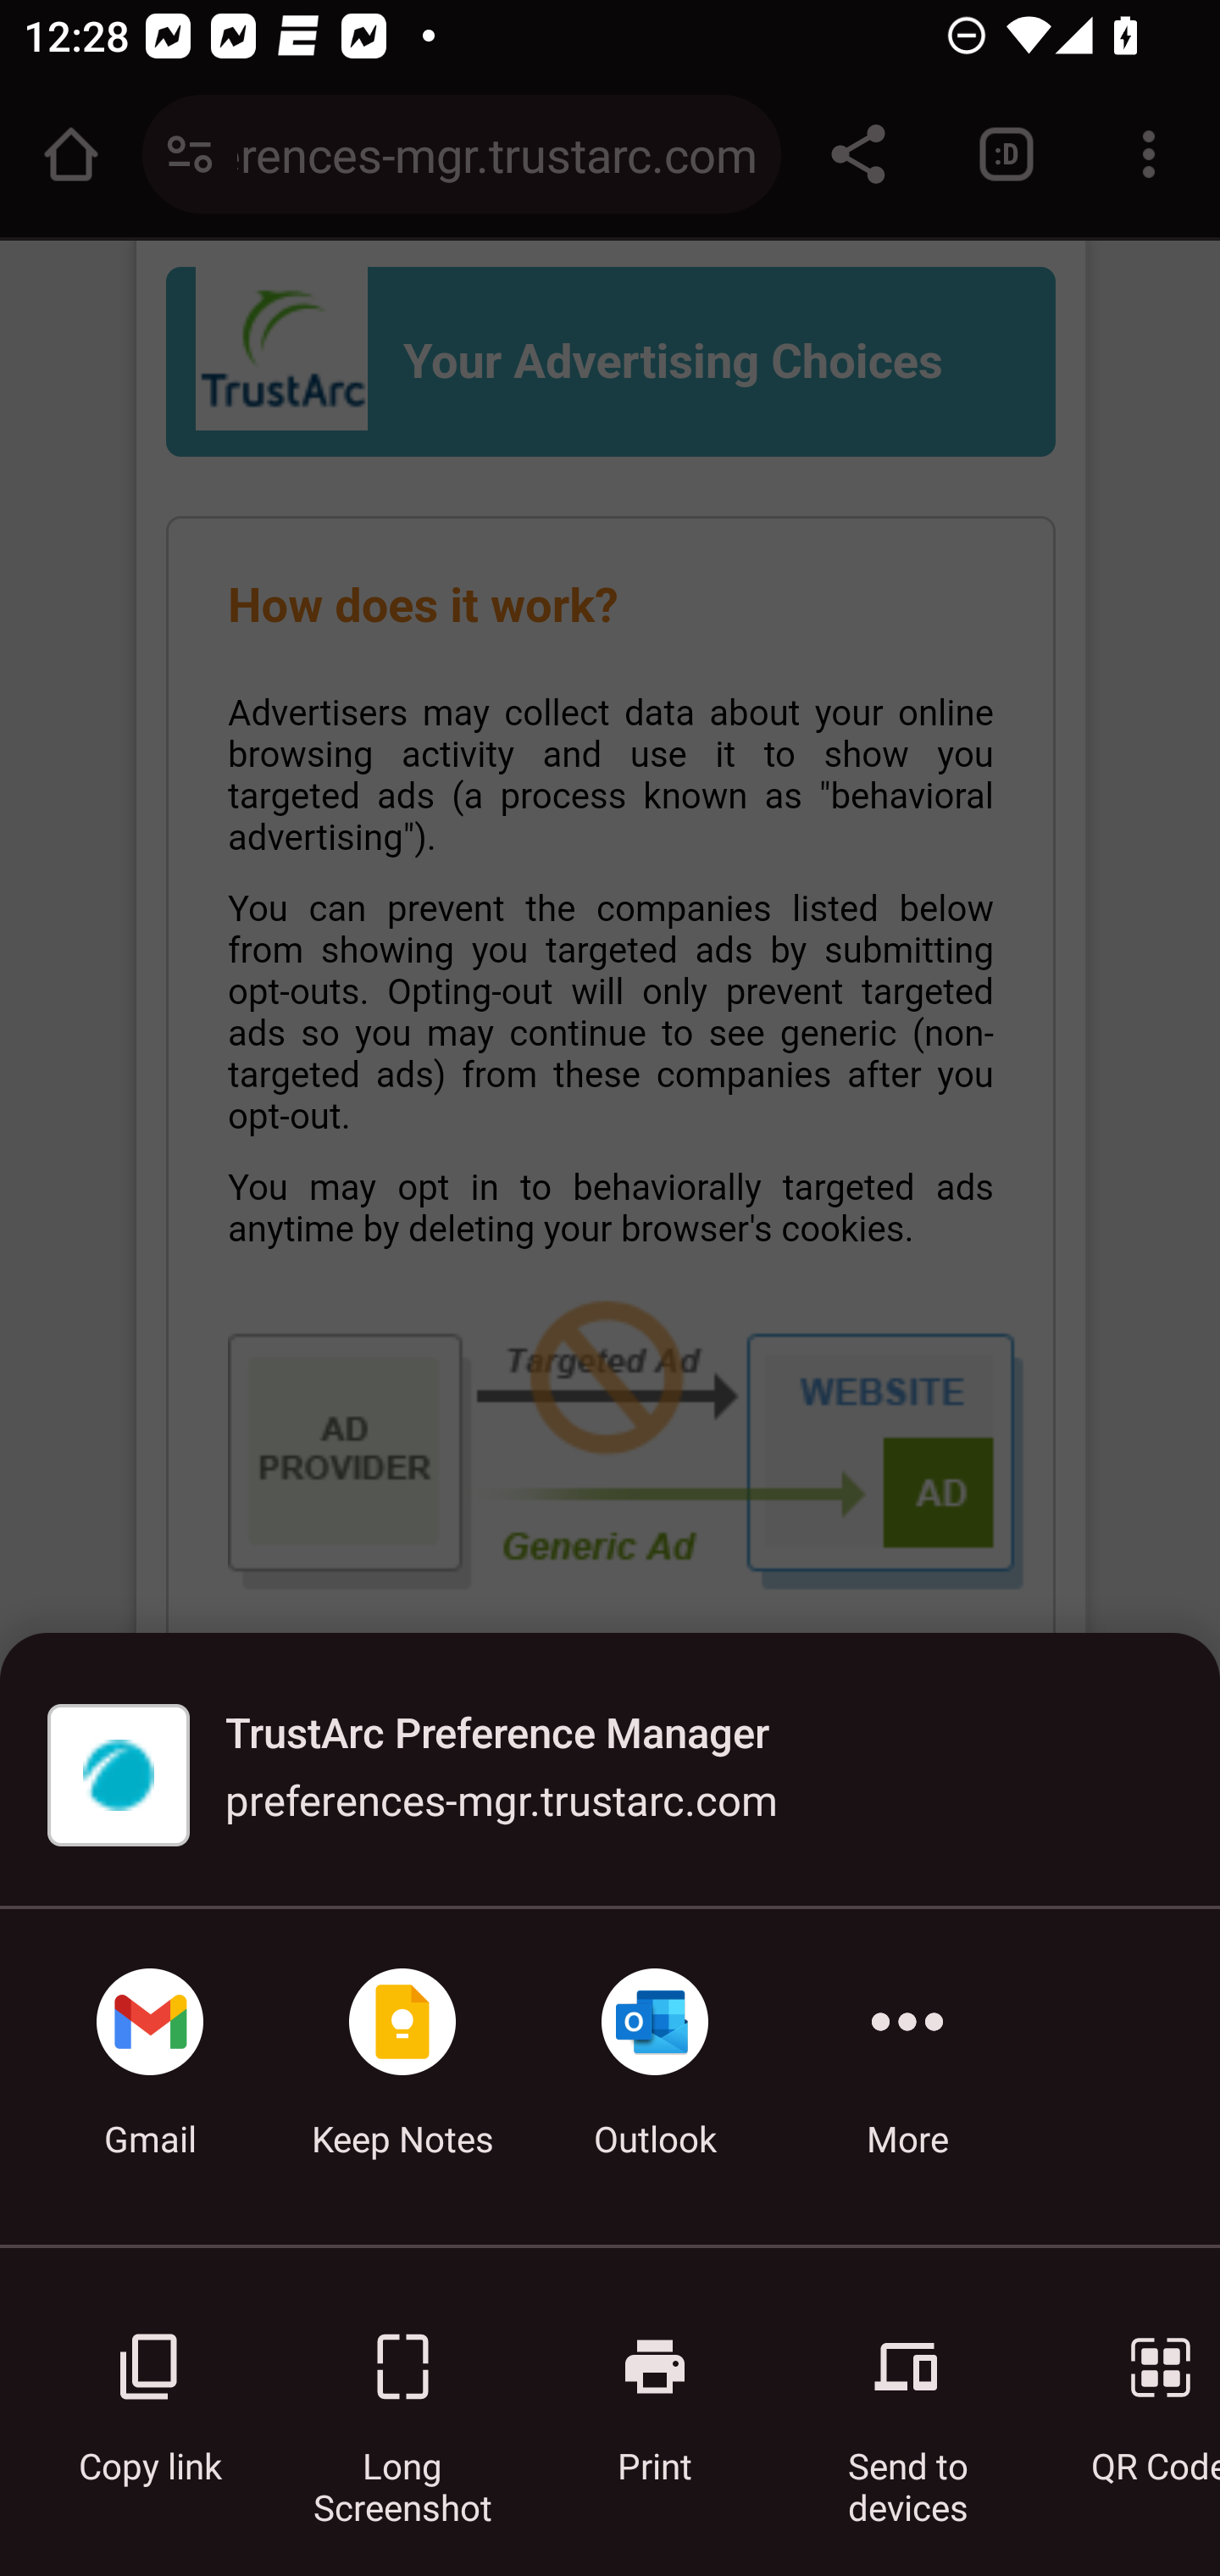 The height and width of the screenshot is (2576, 1220). Describe the element at coordinates (402, 2390) in the screenshot. I see `Long Screenshot` at that location.